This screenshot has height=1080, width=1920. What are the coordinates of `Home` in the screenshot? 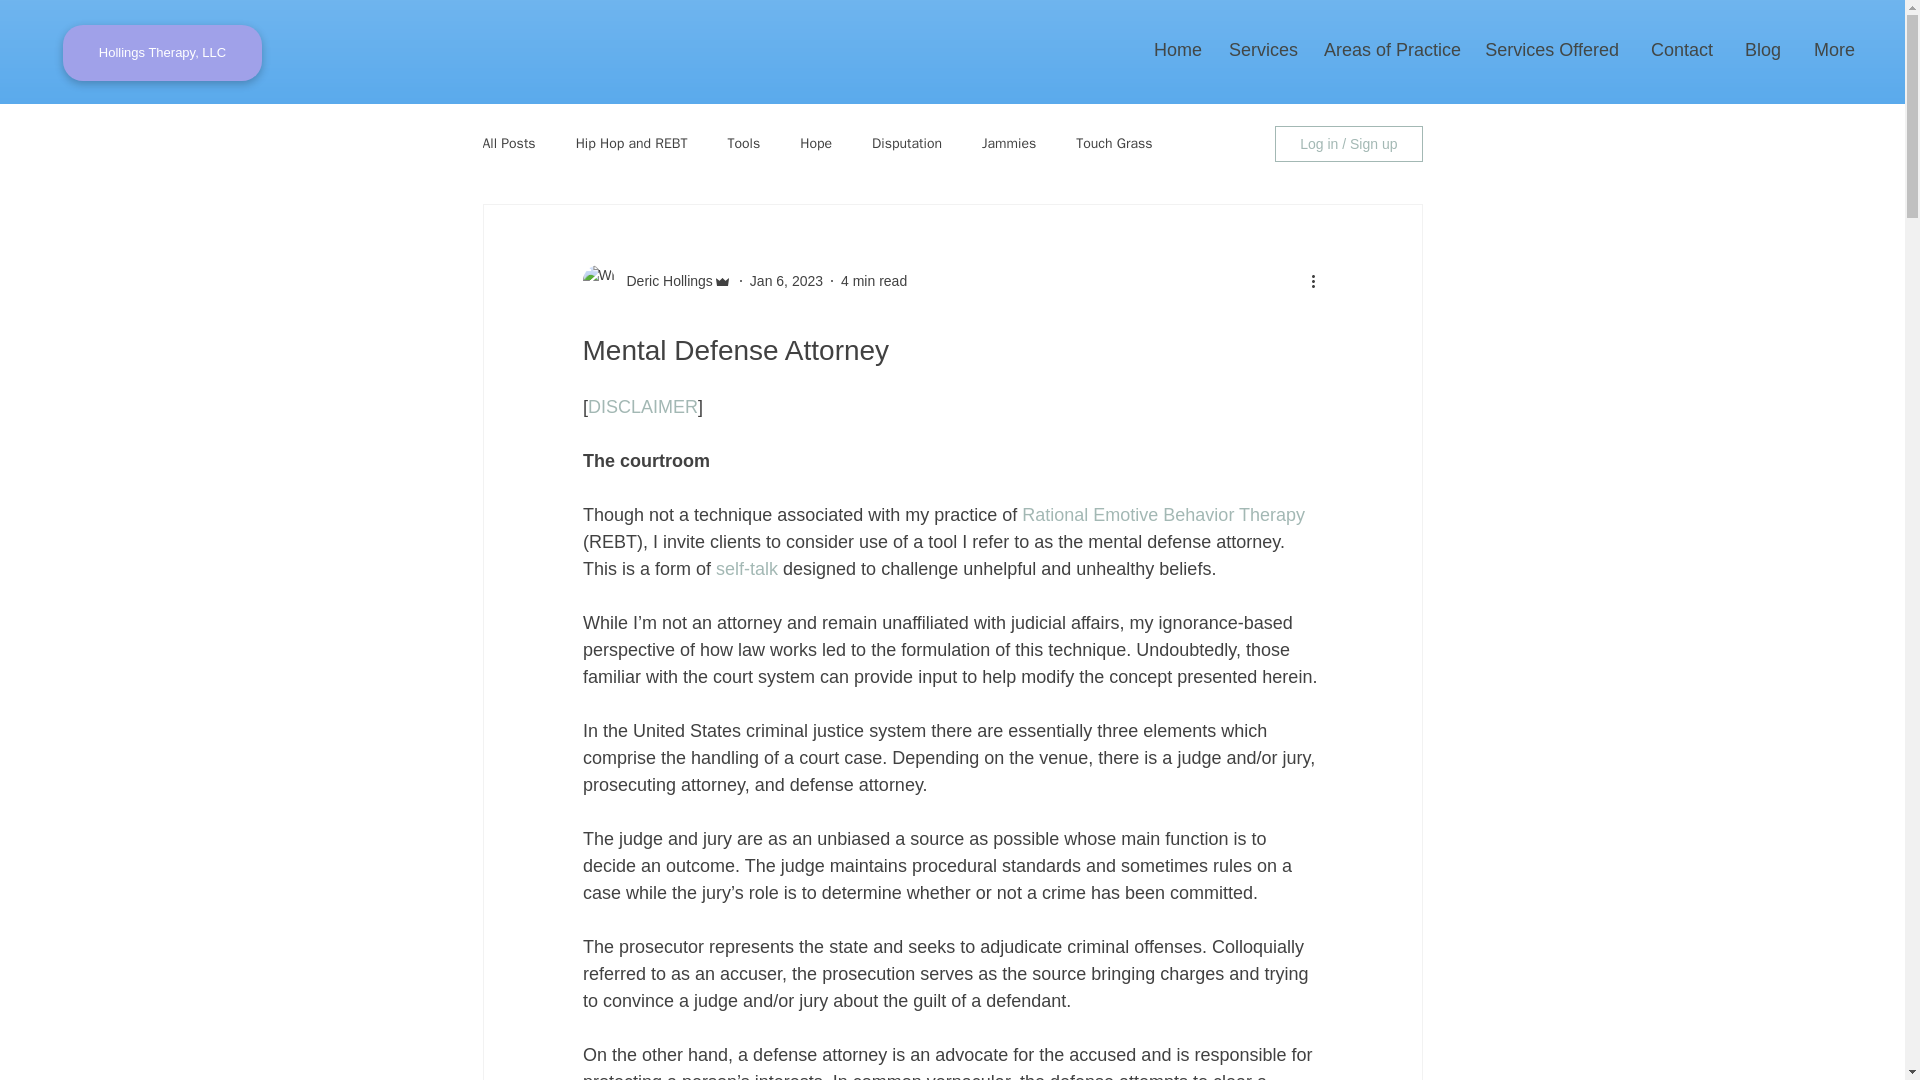 It's located at (1172, 49).